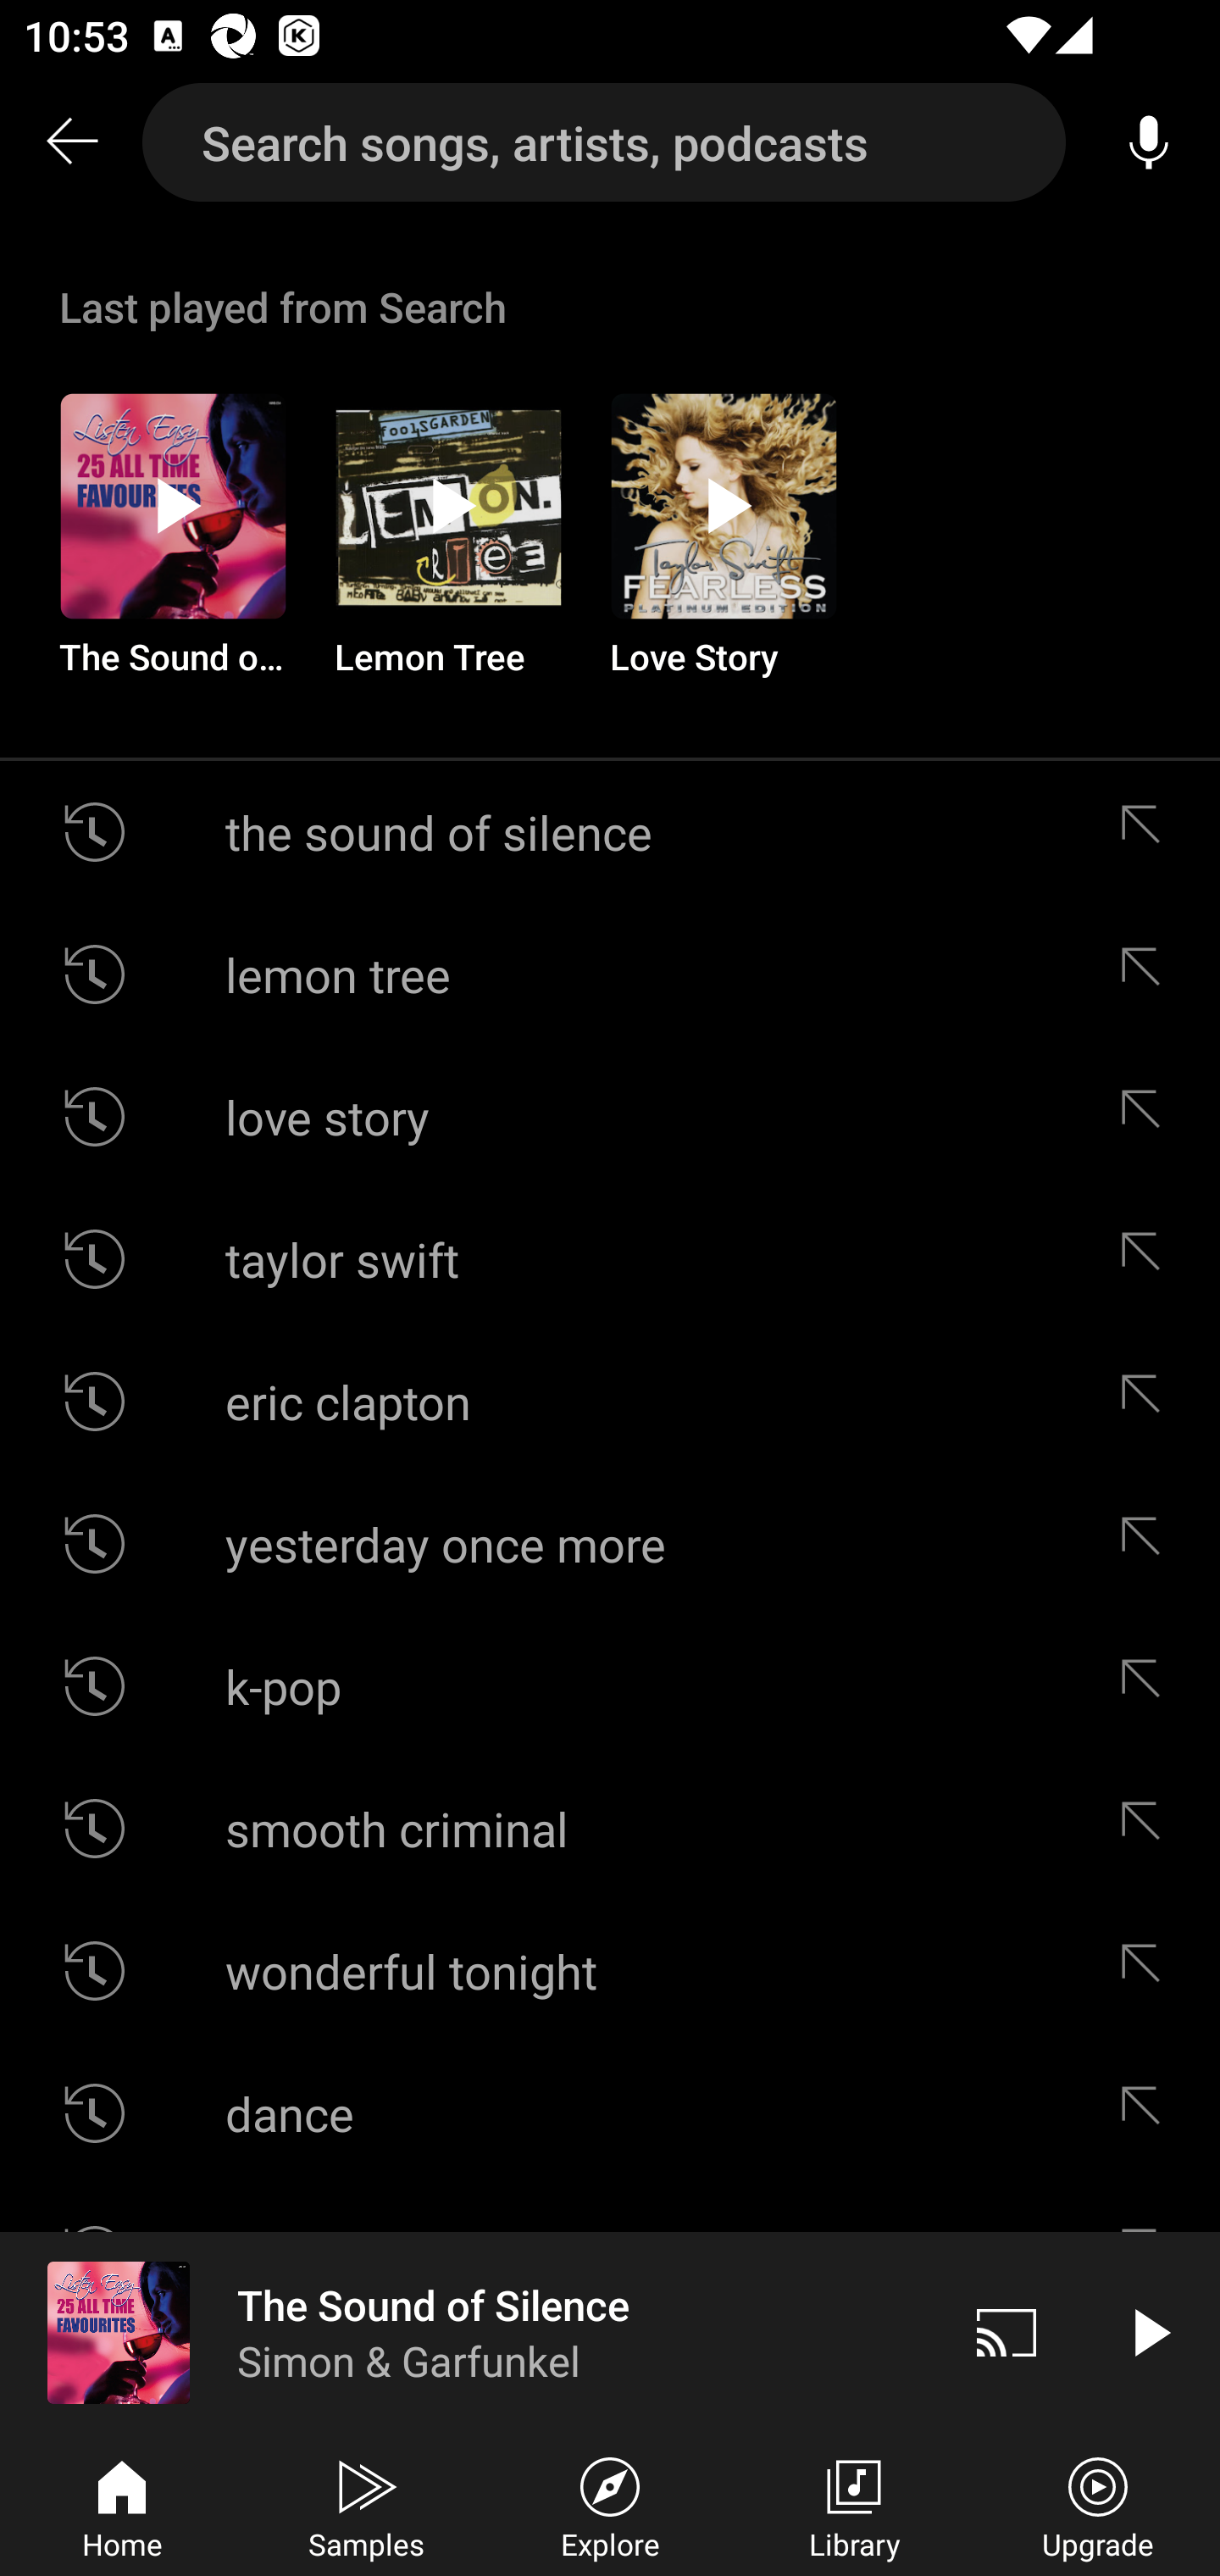  Describe the element at coordinates (610, 1401) in the screenshot. I see `eric clapton Edit suggestion eric clapton` at that location.